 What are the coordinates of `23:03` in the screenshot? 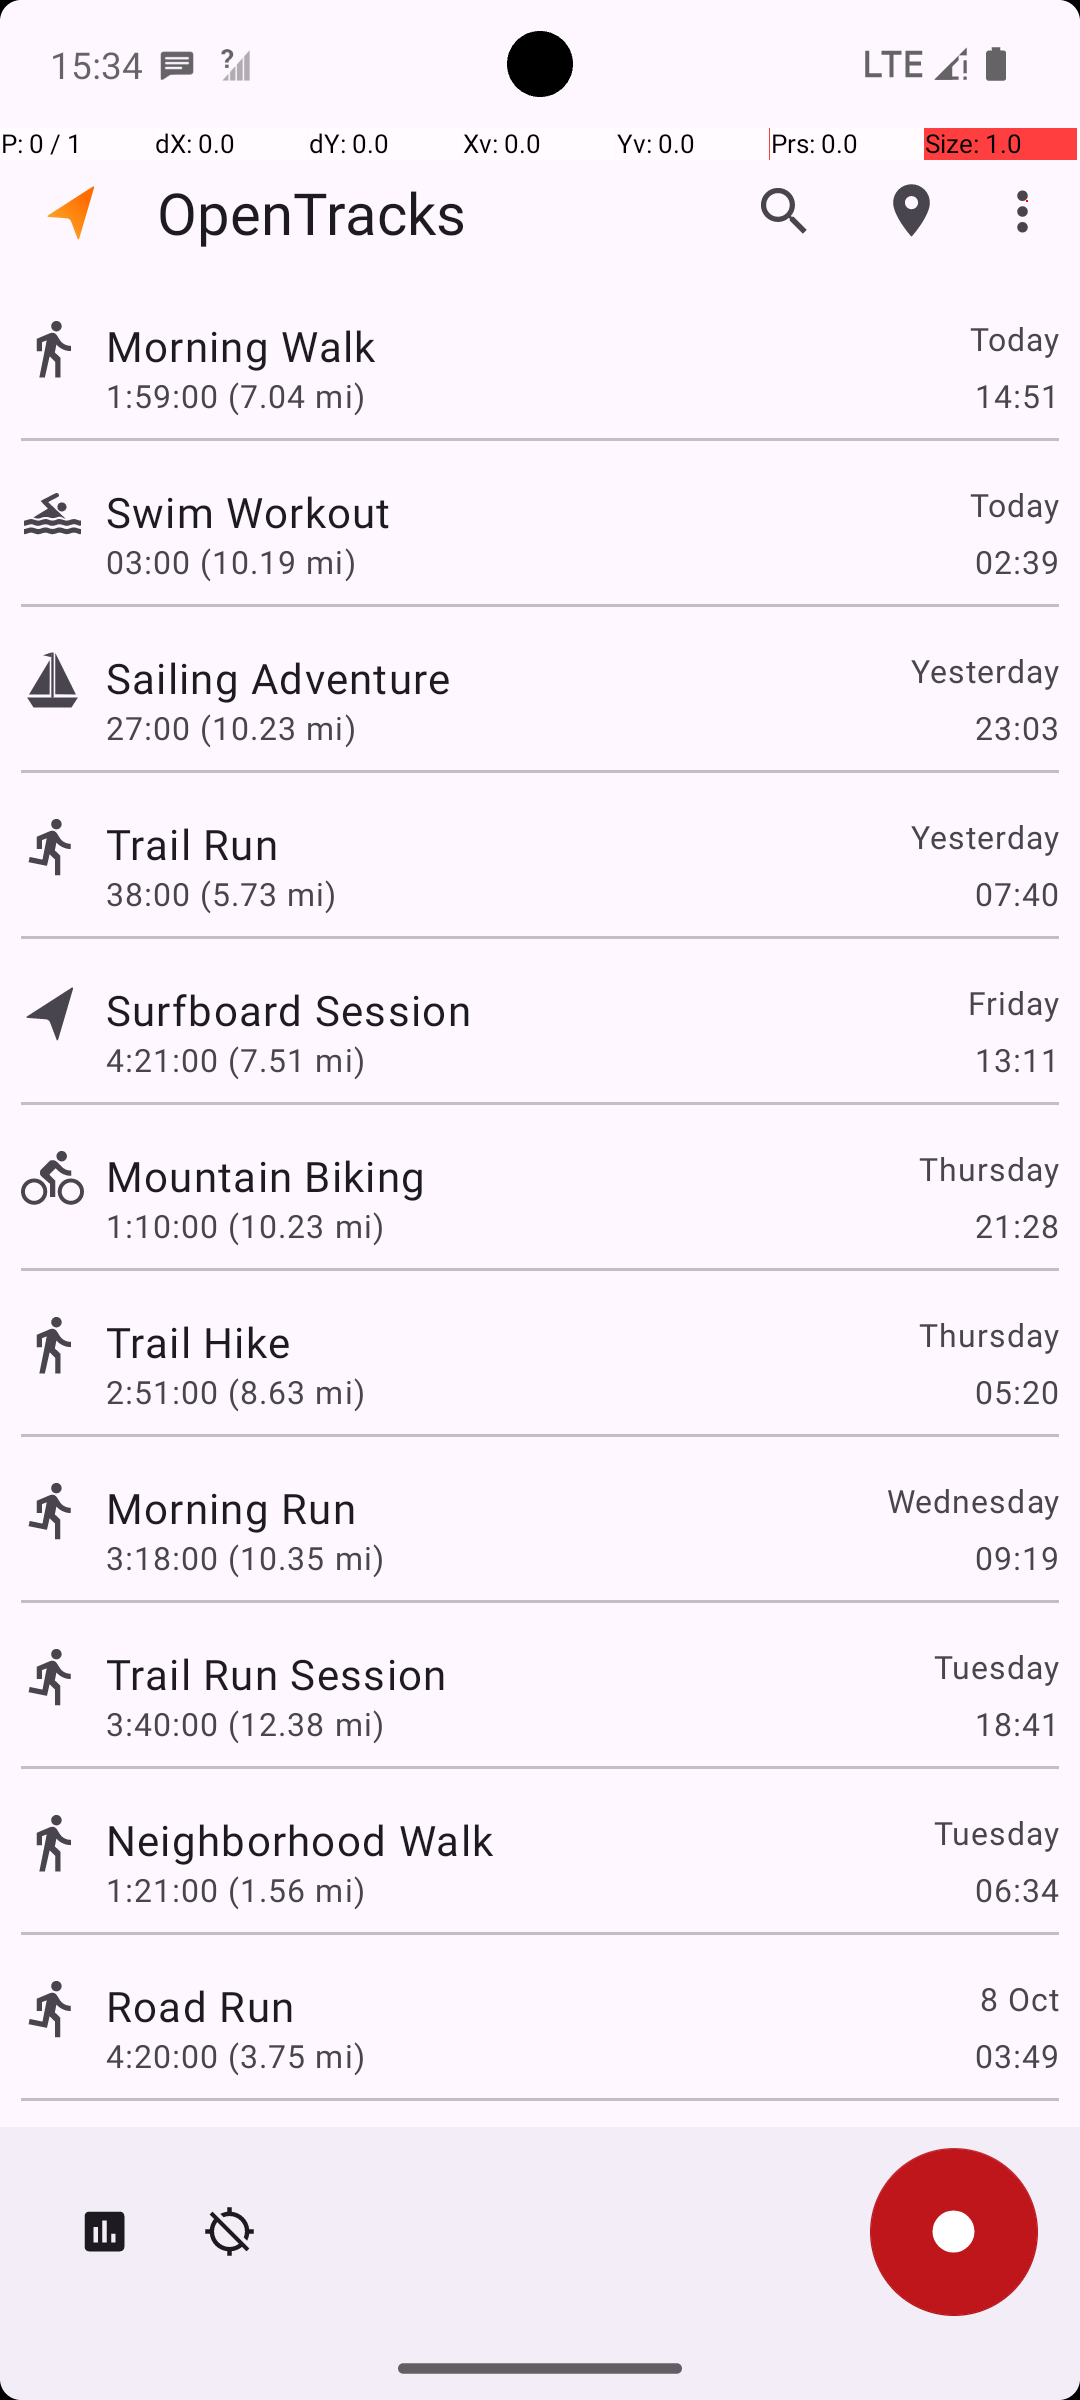 It's located at (1016, 728).